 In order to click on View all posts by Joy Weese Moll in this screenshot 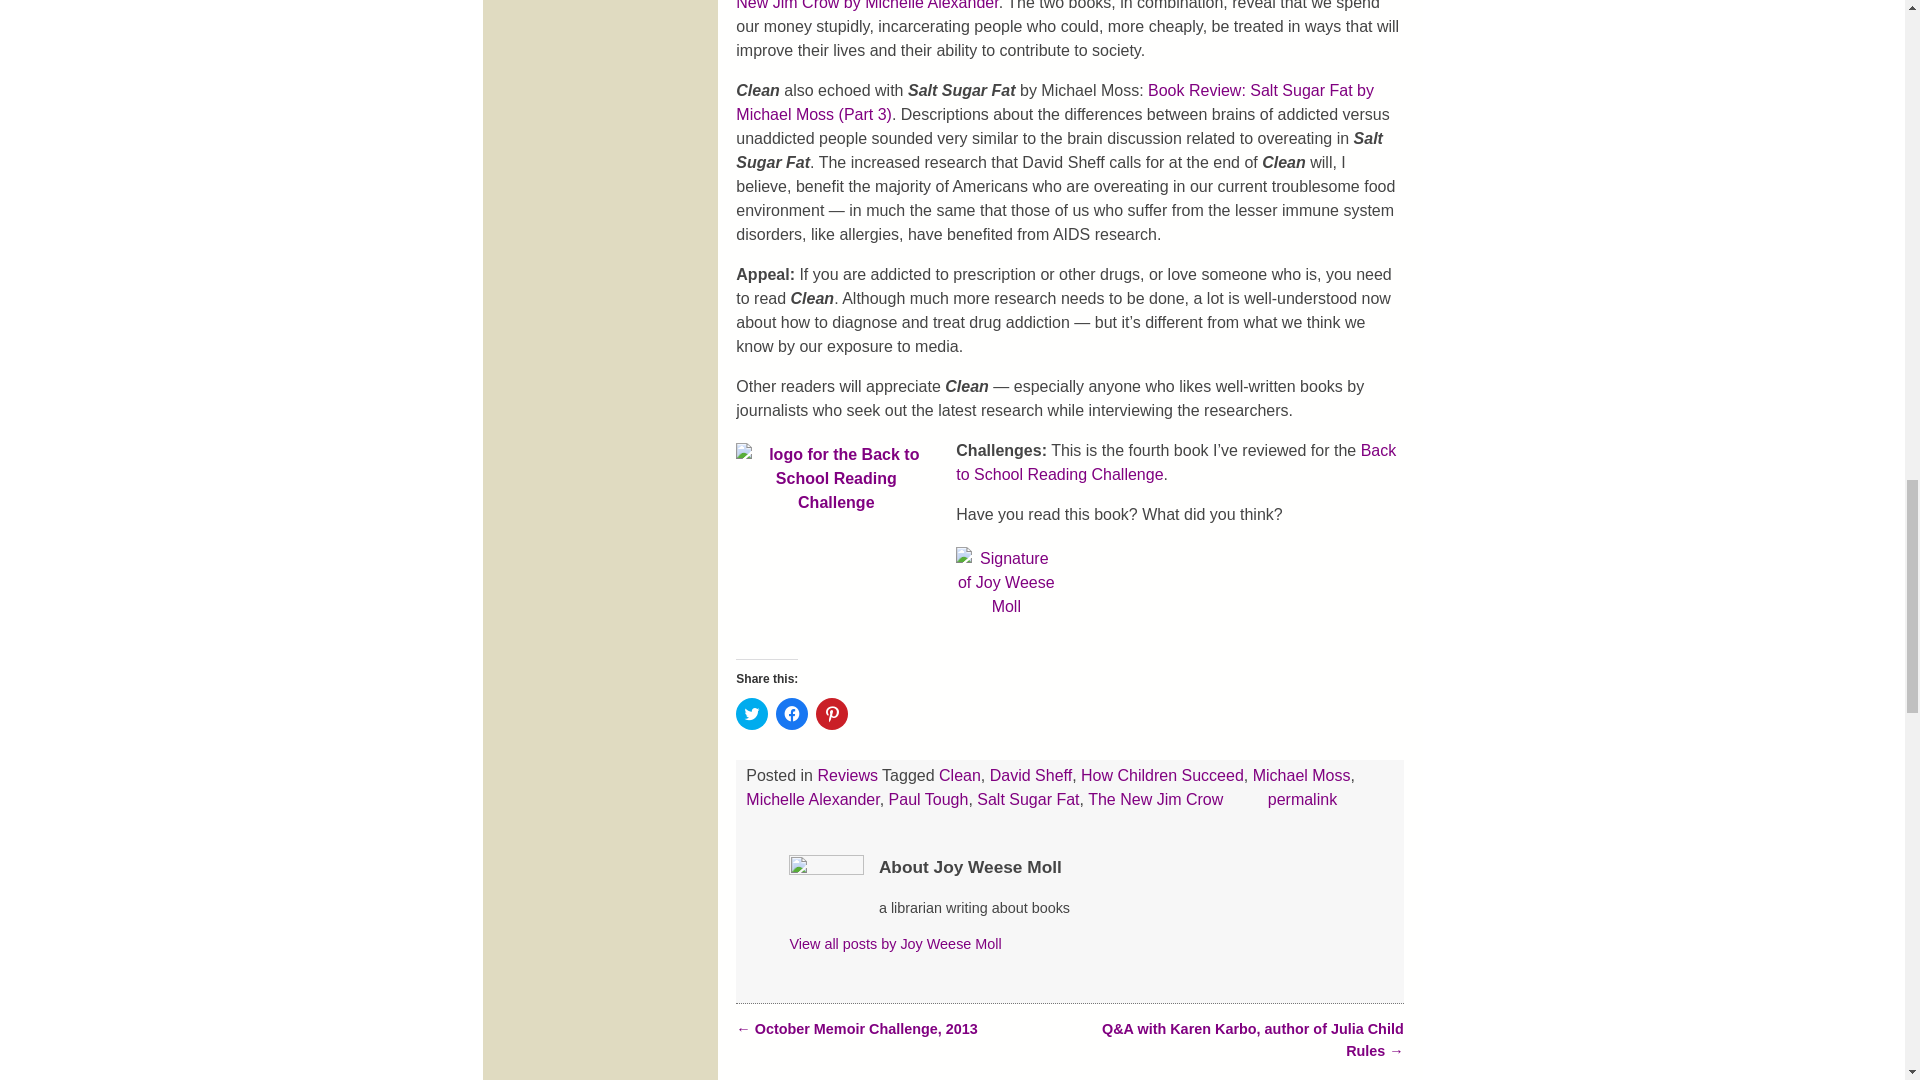, I will do `click(894, 944)`.